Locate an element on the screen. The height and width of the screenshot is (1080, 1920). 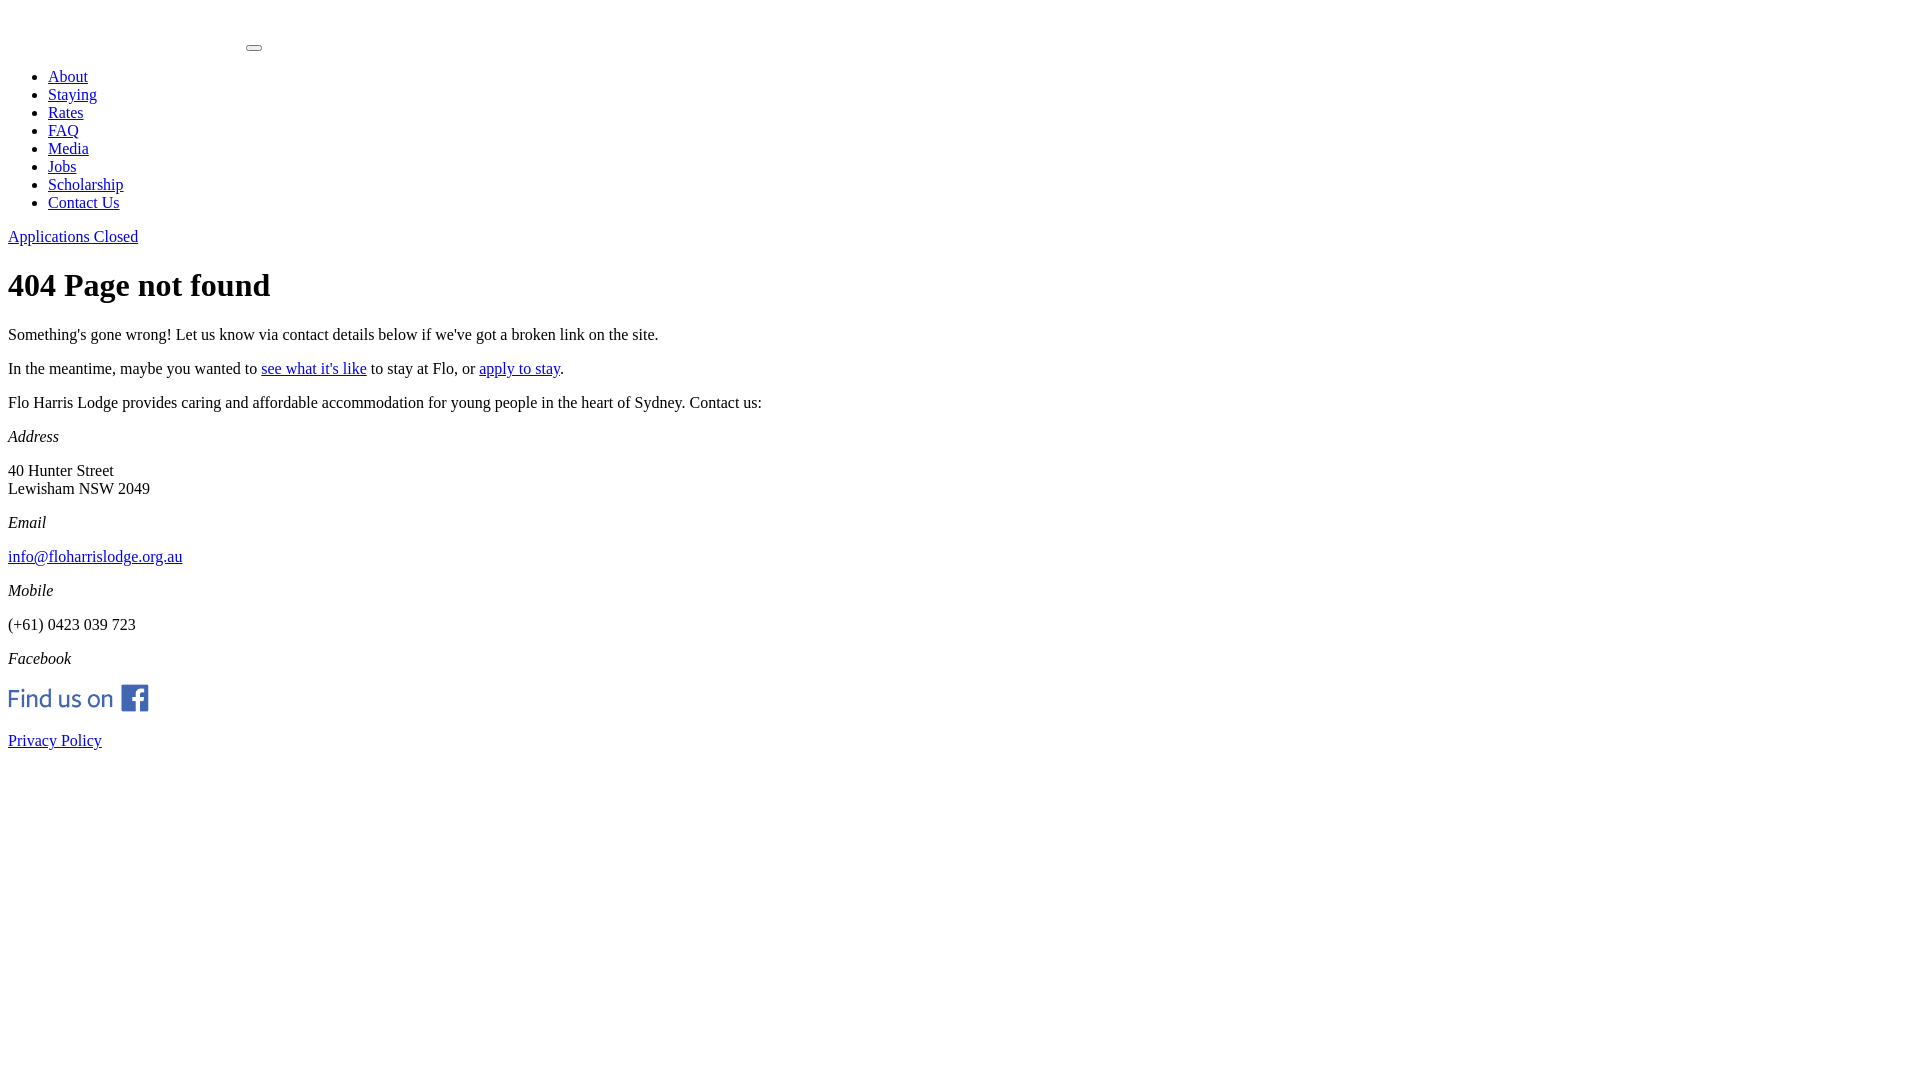
apply to stay is located at coordinates (520, 368).